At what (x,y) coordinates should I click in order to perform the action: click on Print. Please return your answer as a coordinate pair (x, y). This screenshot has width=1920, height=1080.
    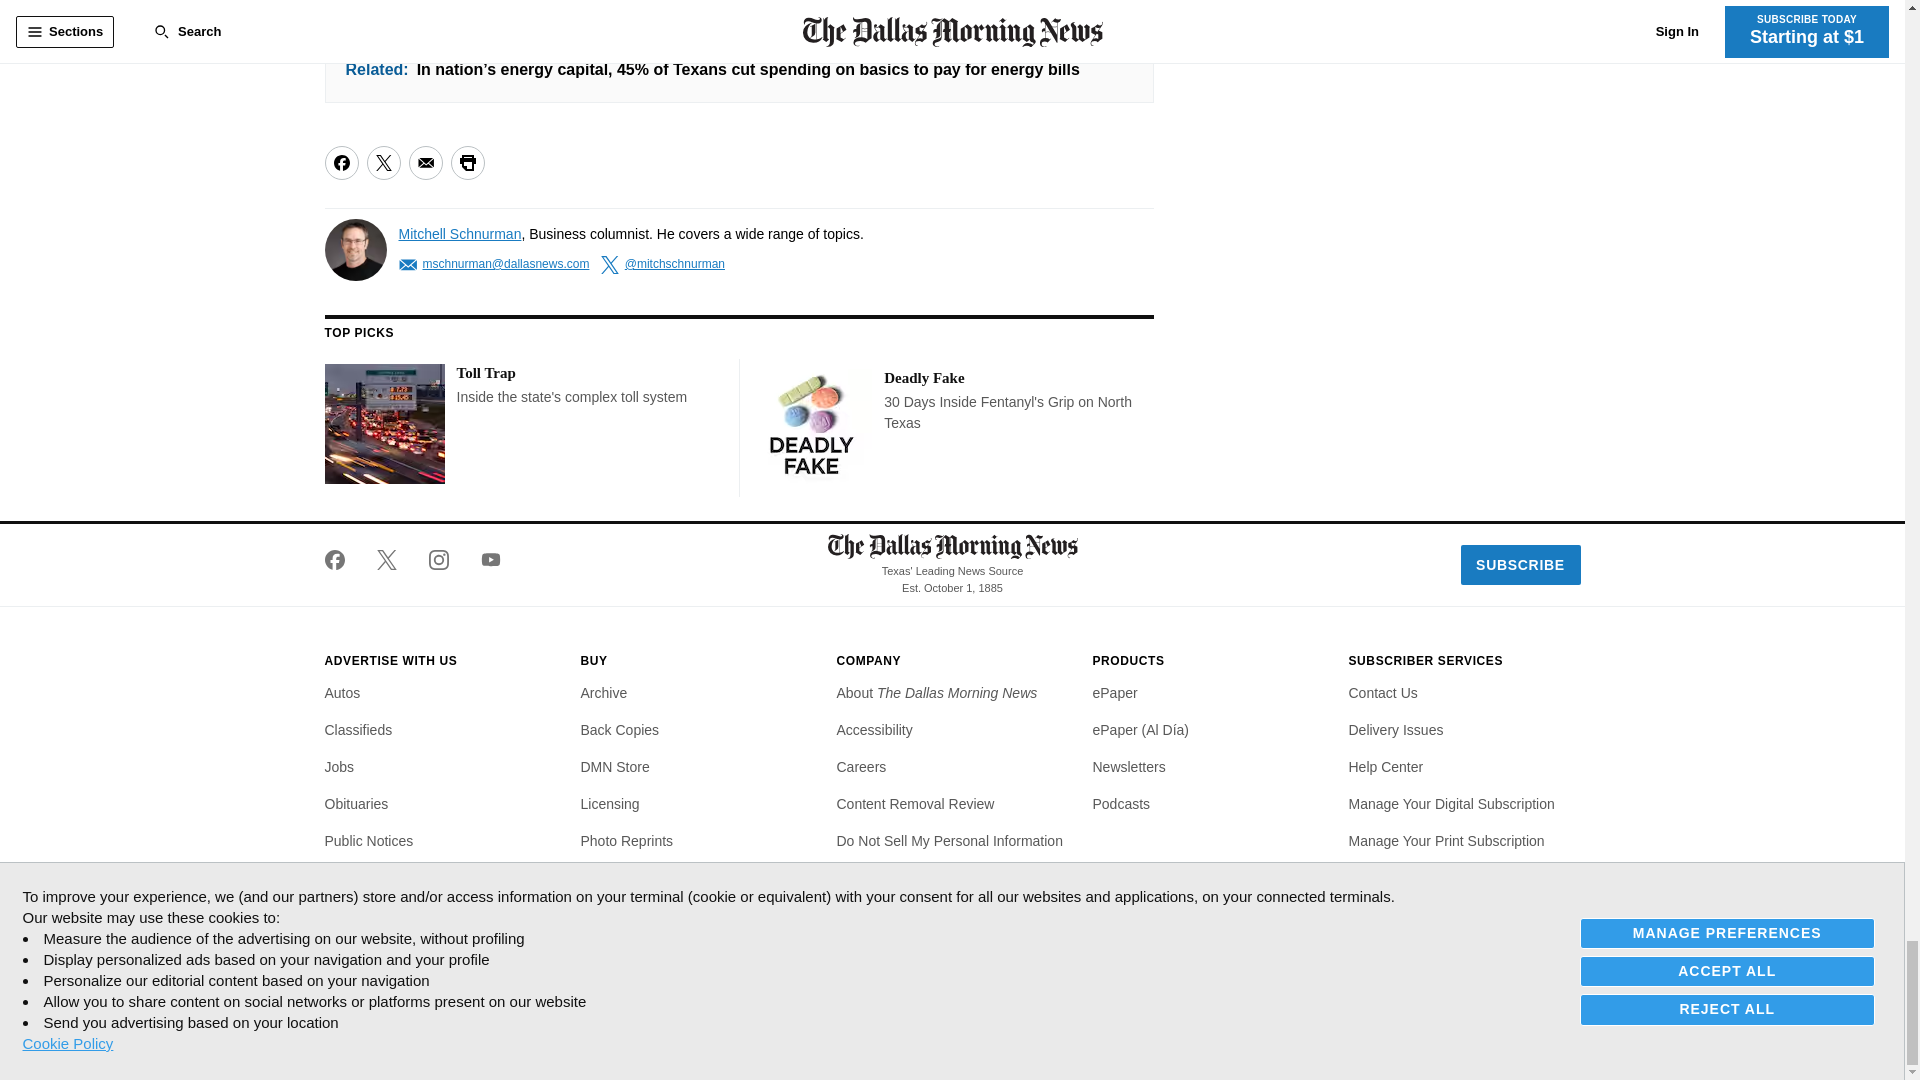
    Looking at the image, I should click on (466, 162).